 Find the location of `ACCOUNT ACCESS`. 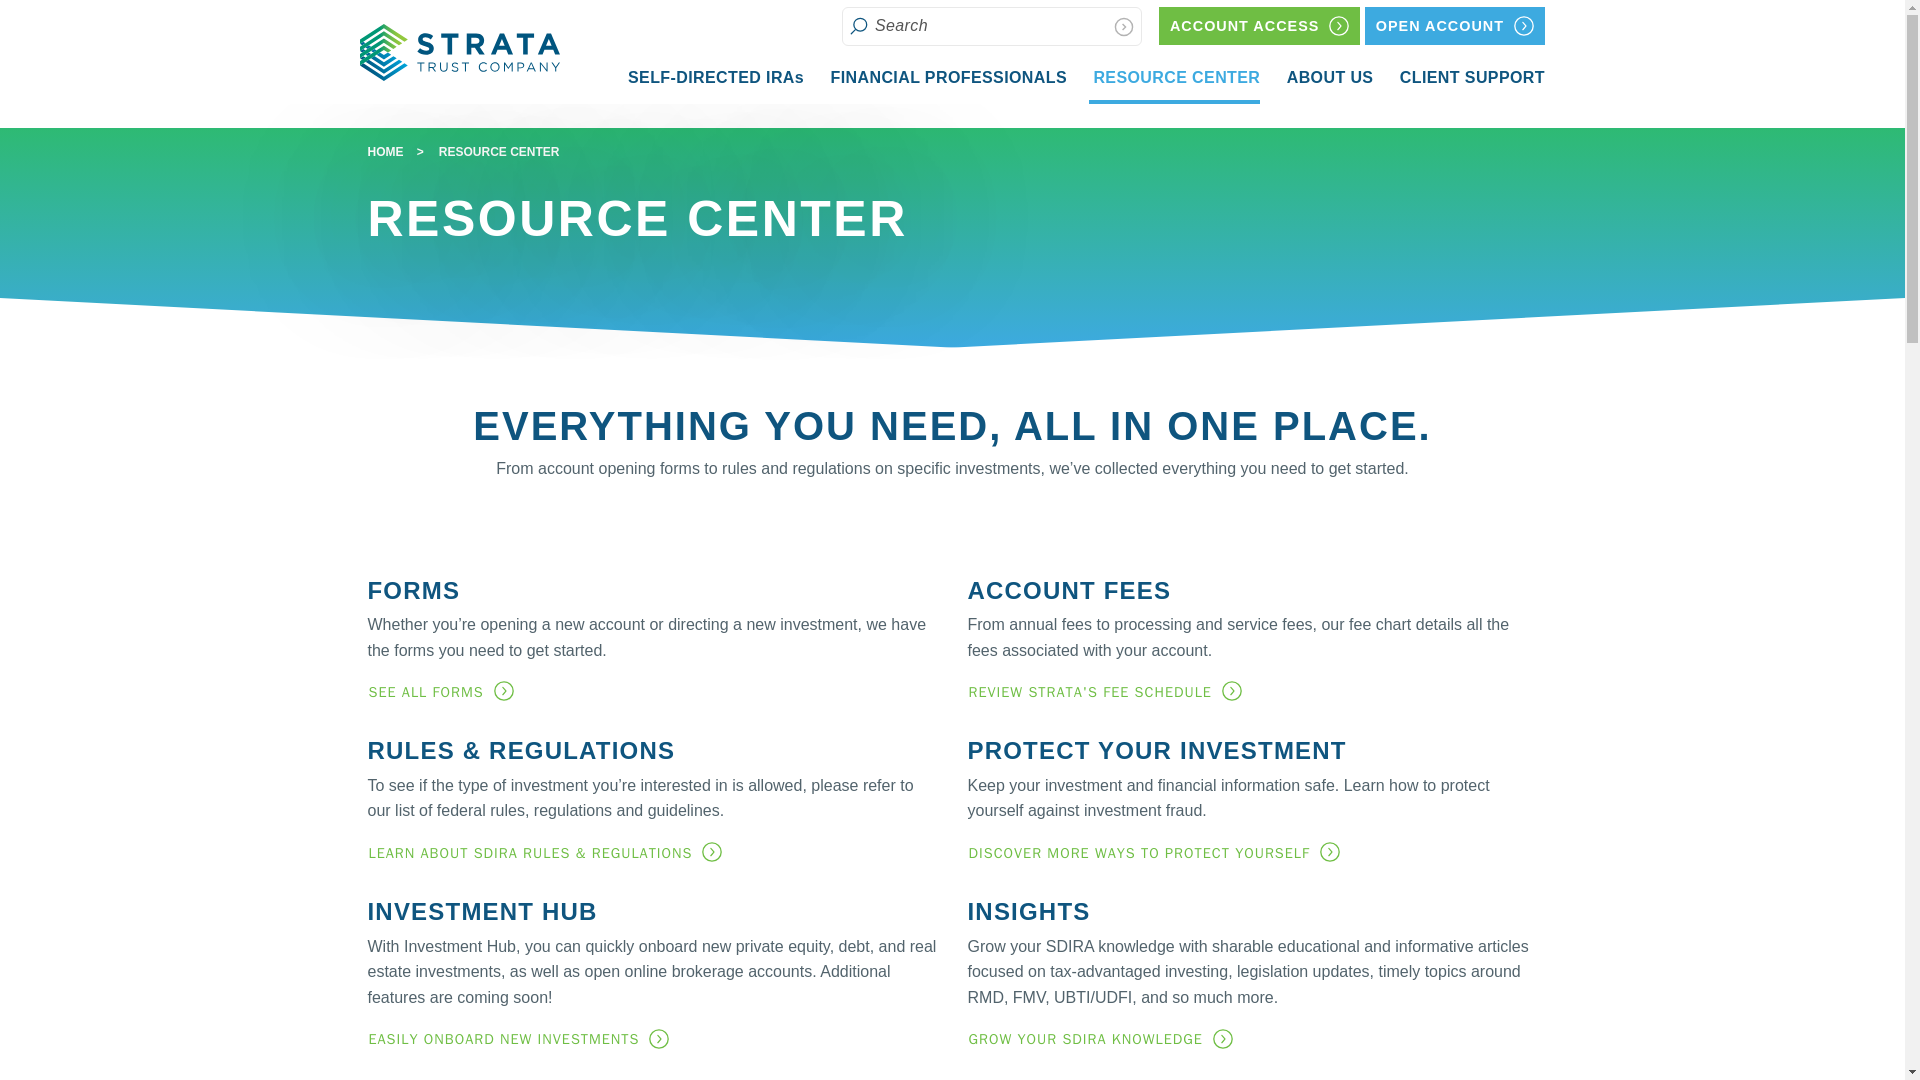

ACCOUNT ACCESS is located at coordinates (714, 77).